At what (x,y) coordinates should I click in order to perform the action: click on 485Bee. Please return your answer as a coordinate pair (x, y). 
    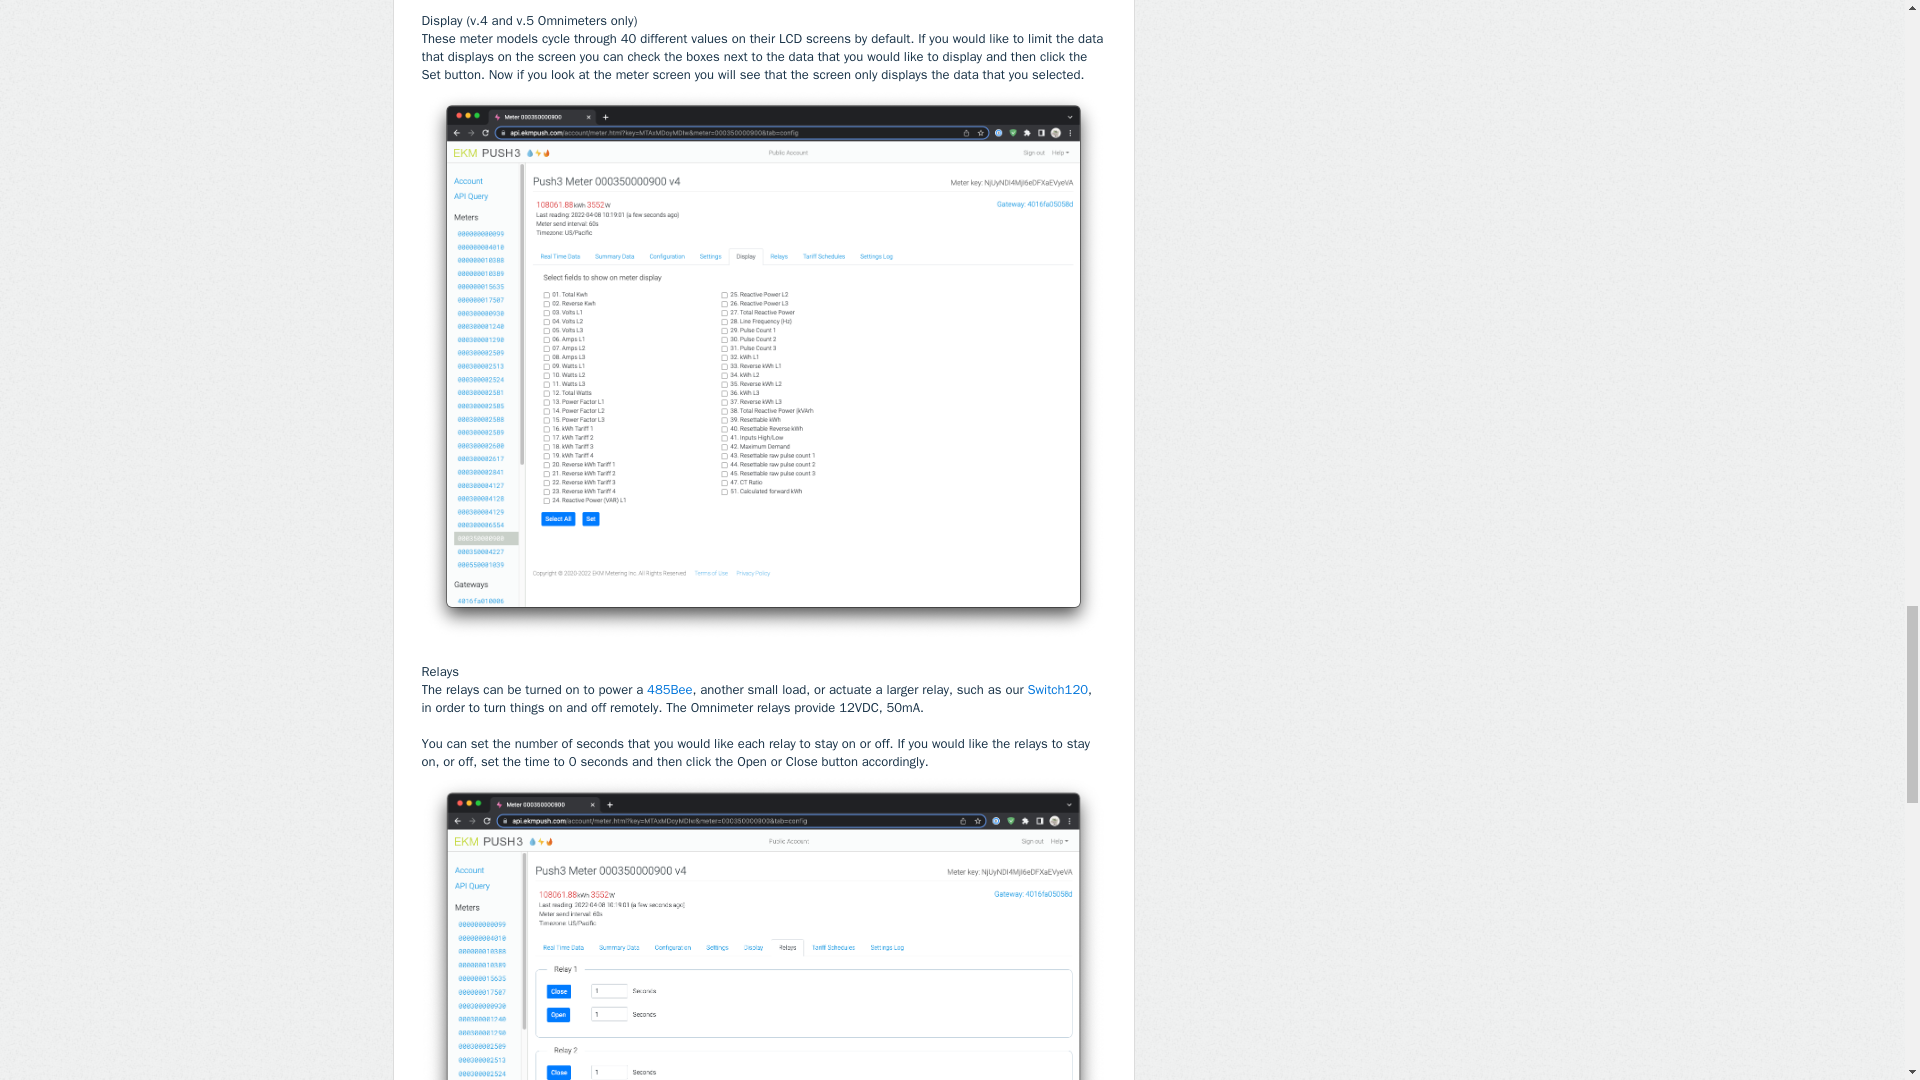
    Looking at the image, I should click on (669, 689).